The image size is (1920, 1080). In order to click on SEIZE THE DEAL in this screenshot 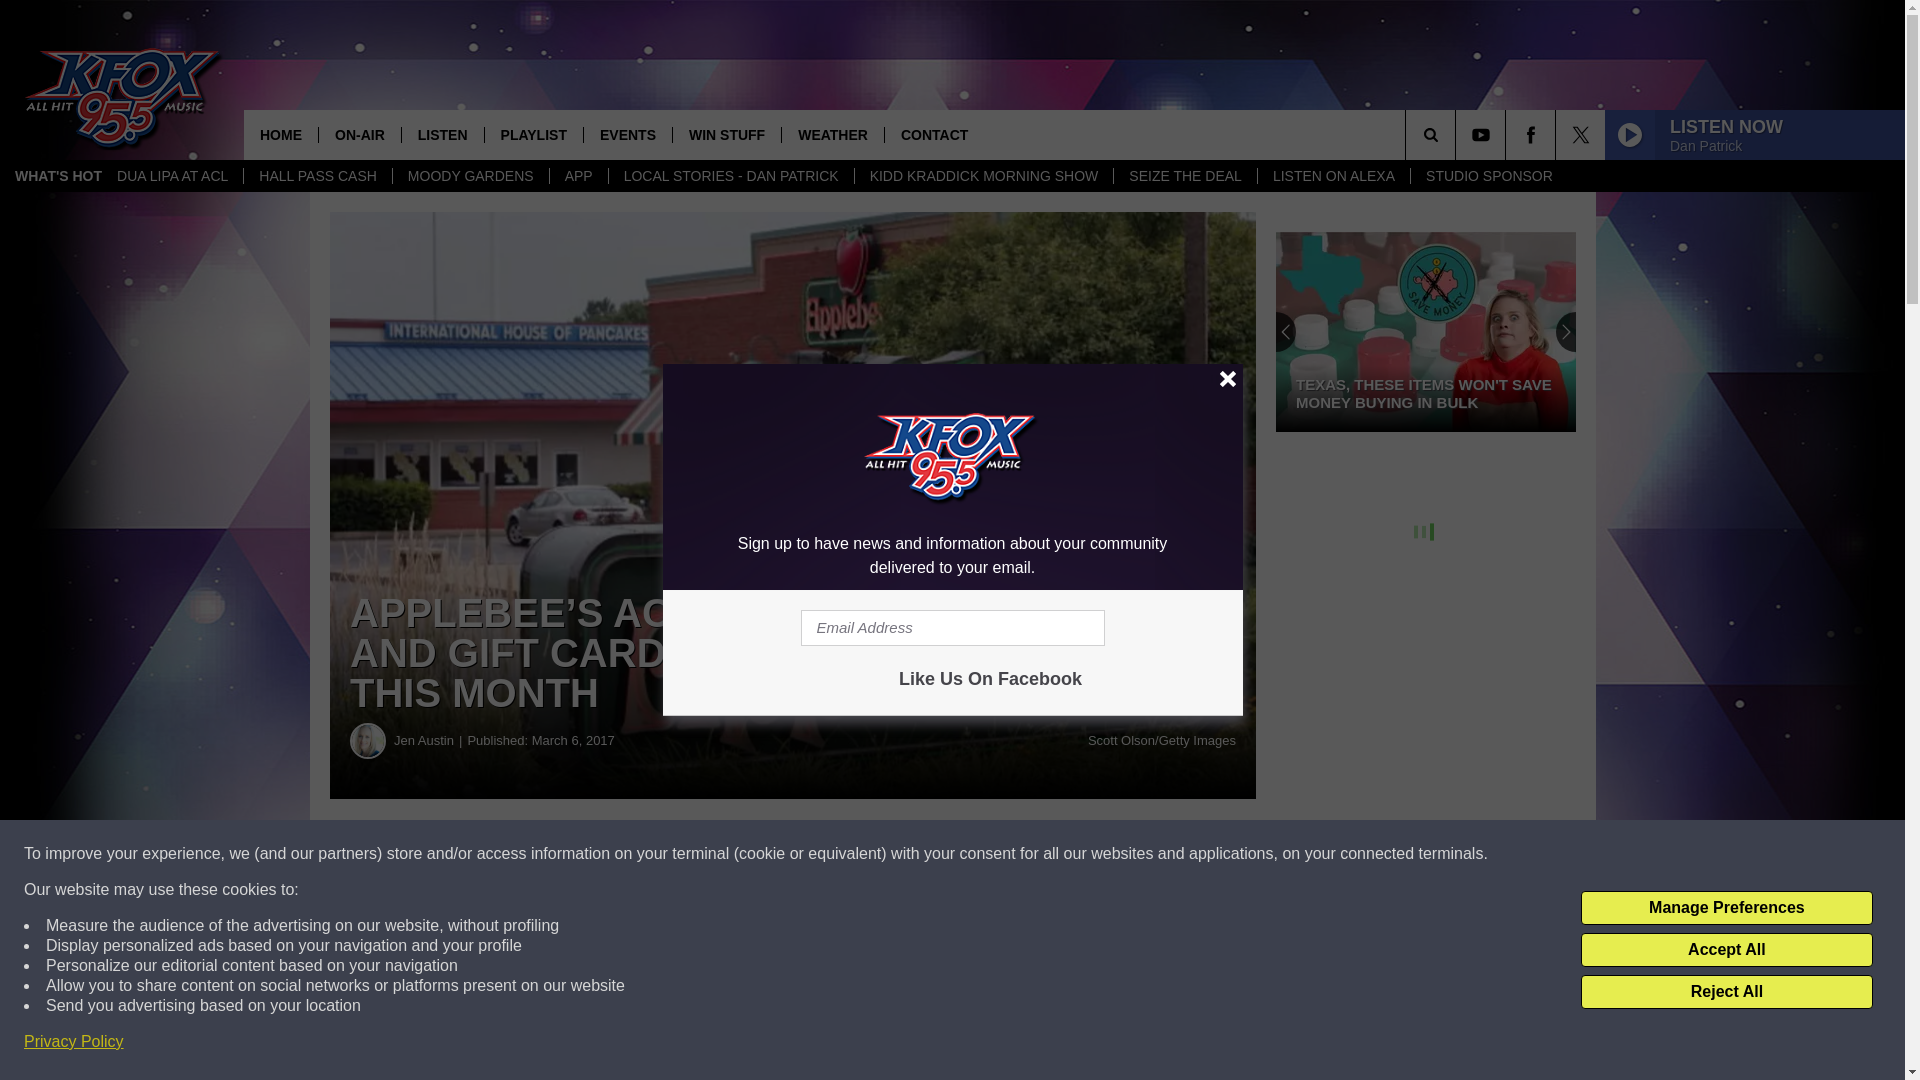, I will do `click(1185, 176)`.